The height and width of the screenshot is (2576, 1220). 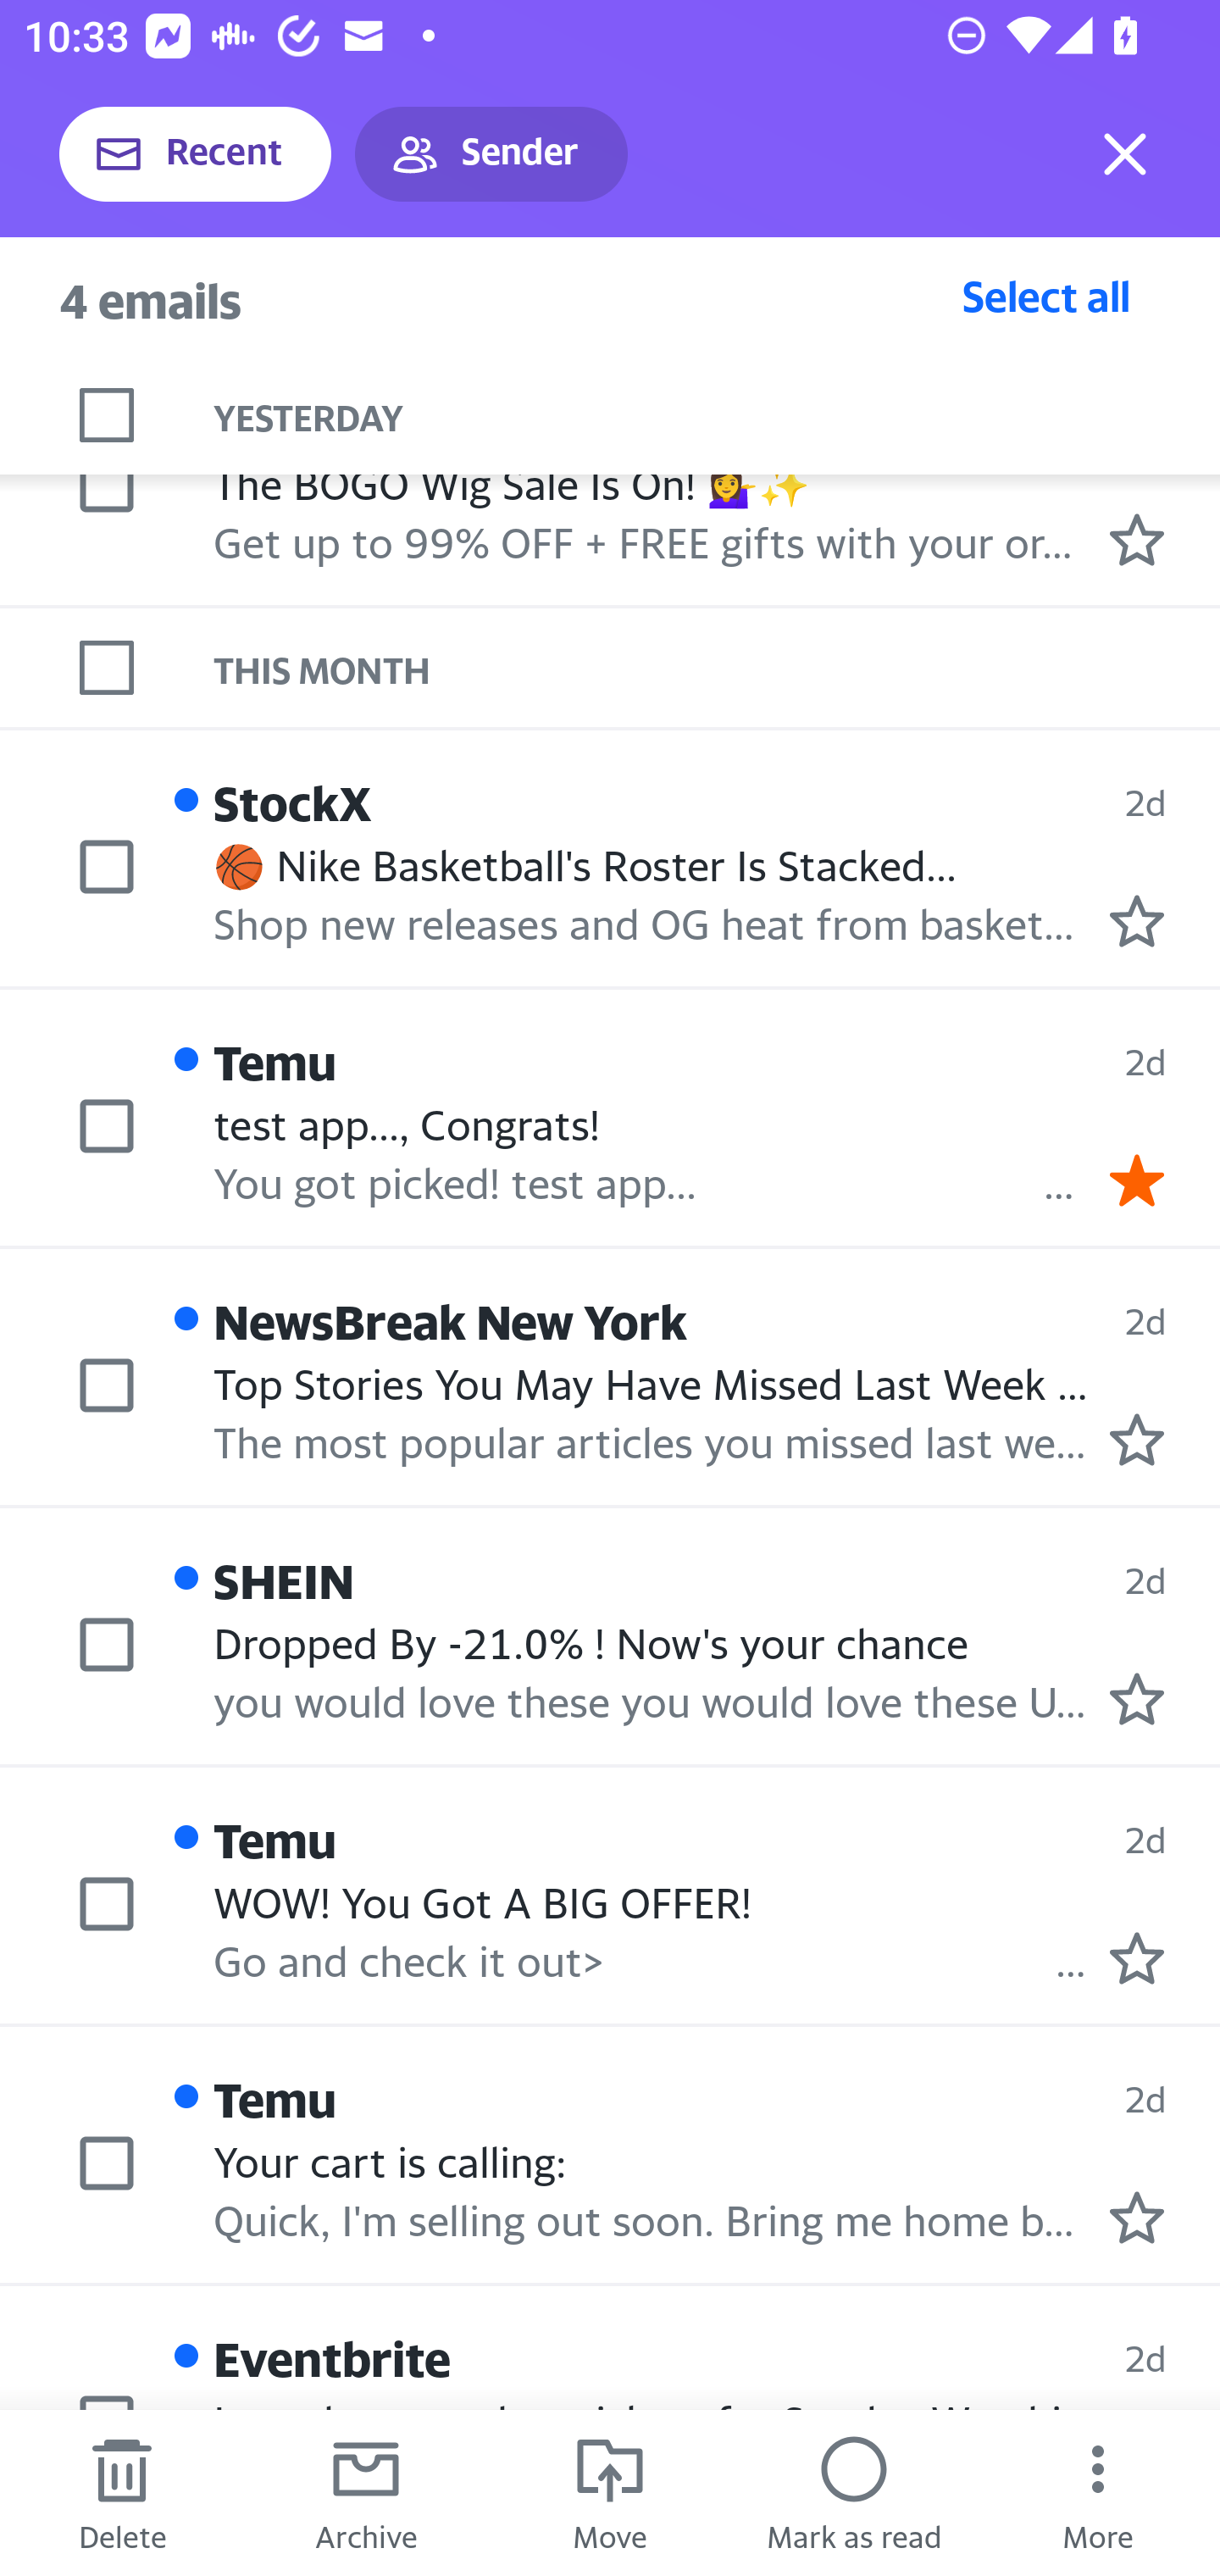 What do you see at coordinates (1137, 1698) in the screenshot?
I see `Mark as starred.` at bounding box center [1137, 1698].